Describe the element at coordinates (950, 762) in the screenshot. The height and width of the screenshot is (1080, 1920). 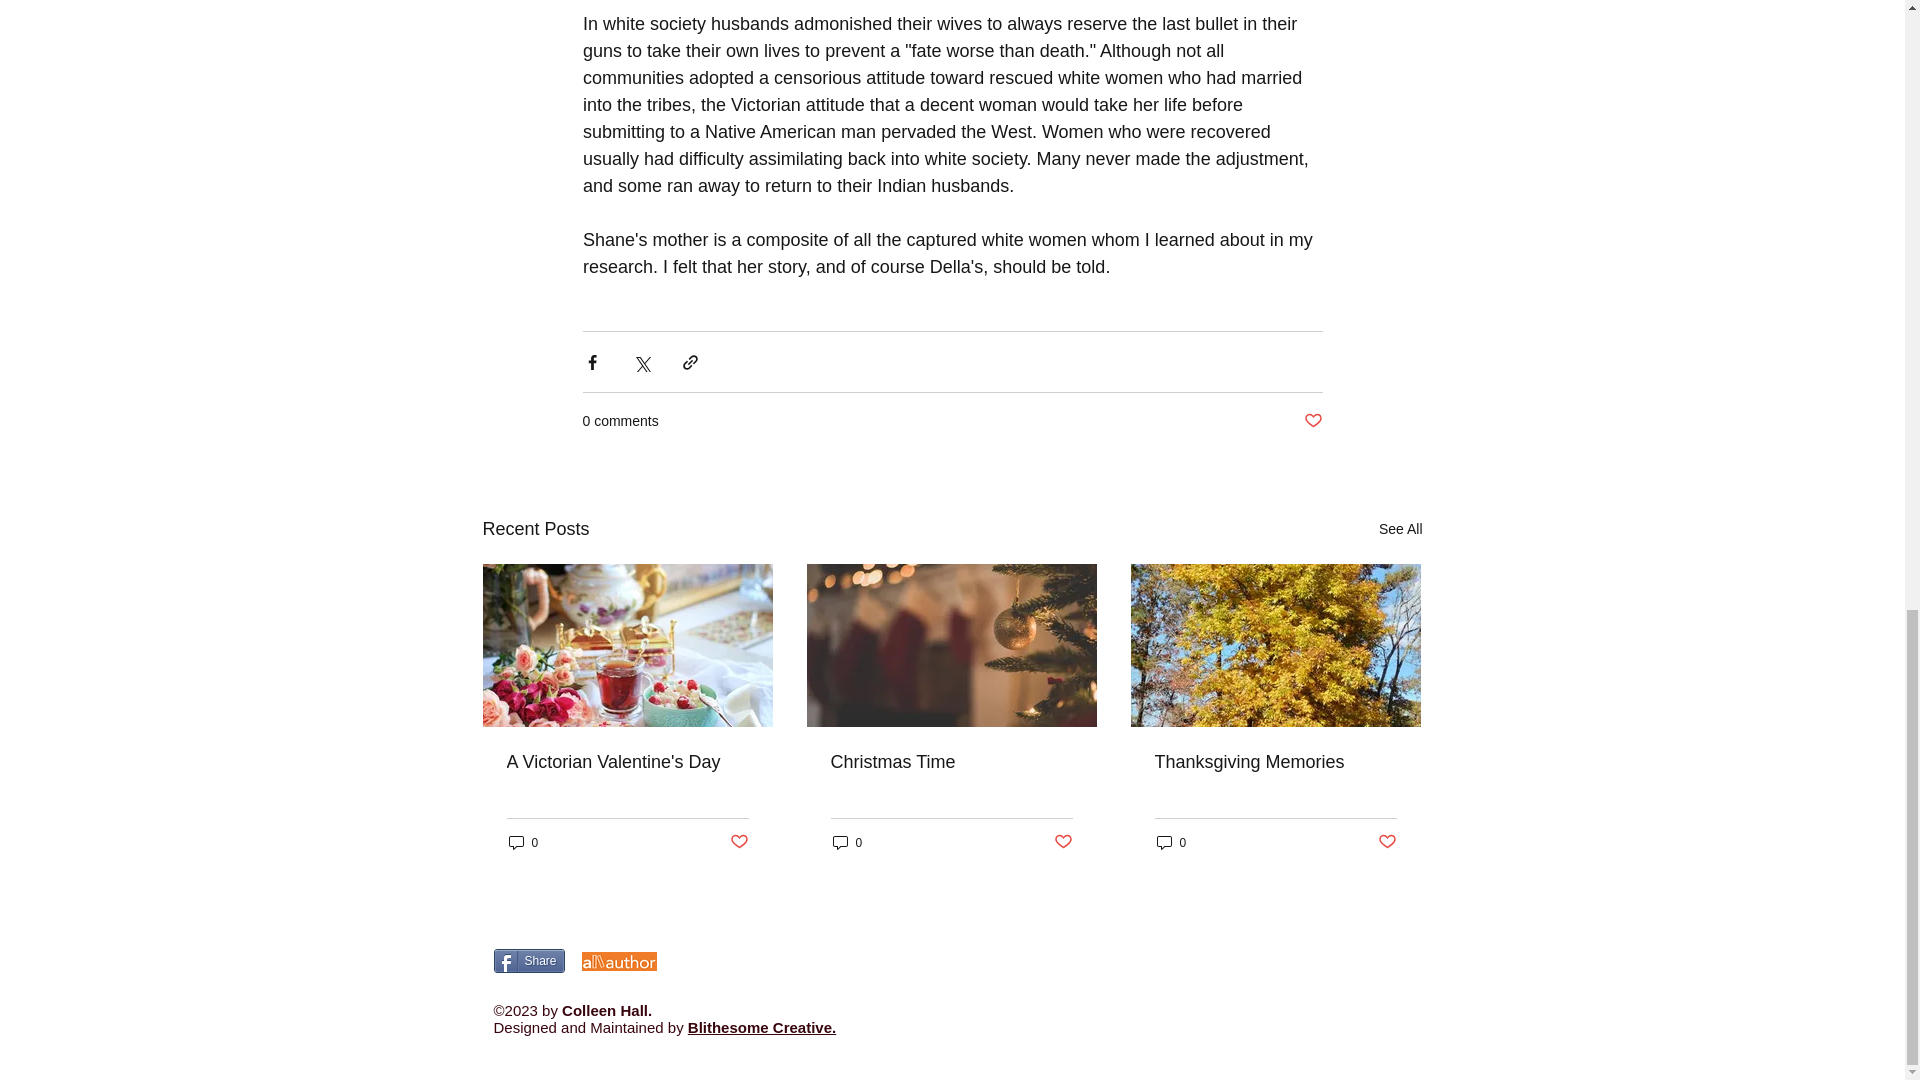
I see `Christmas Time` at that location.